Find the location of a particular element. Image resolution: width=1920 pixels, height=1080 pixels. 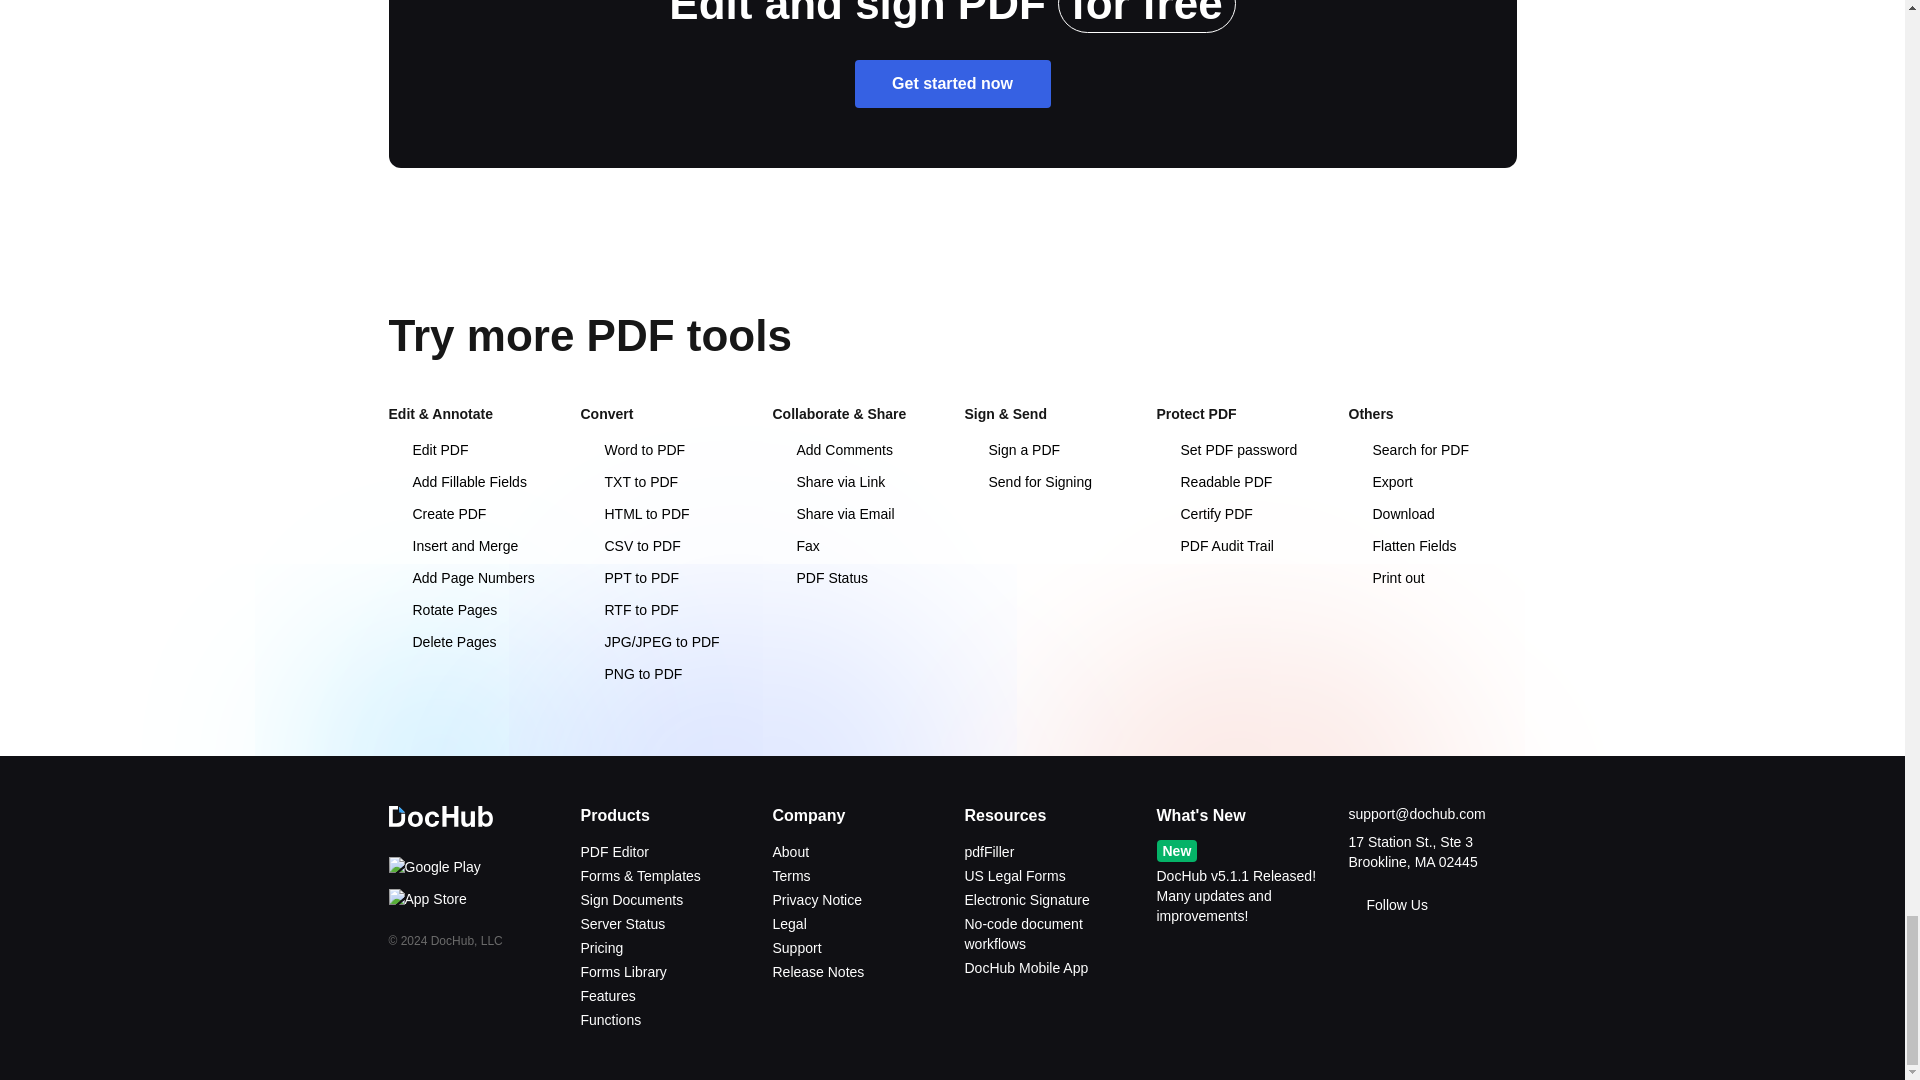

Add Comments is located at coordinates (832, 449).